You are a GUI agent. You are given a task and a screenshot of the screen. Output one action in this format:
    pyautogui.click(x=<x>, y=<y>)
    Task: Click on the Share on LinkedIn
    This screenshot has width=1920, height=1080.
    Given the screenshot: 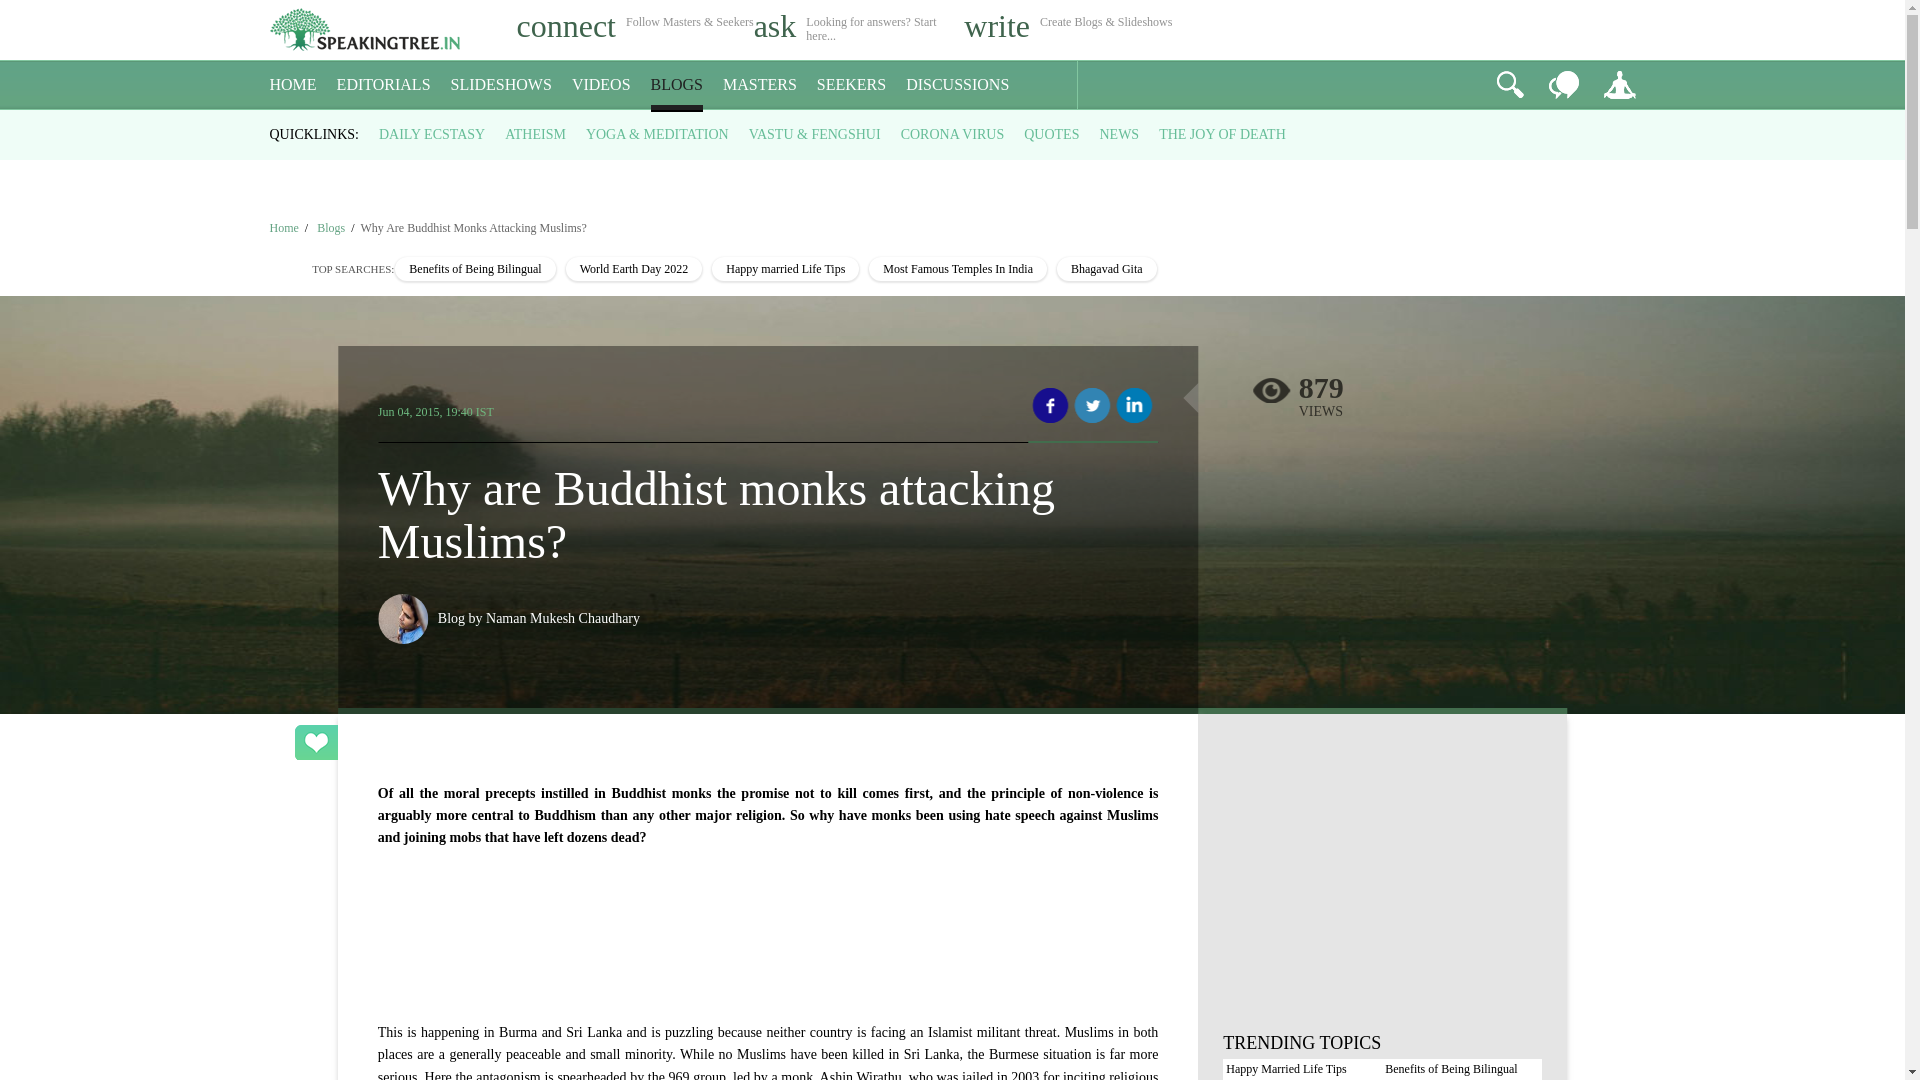 What is the action you would take?
    pyautogui.click(x=1134, y=406)
    